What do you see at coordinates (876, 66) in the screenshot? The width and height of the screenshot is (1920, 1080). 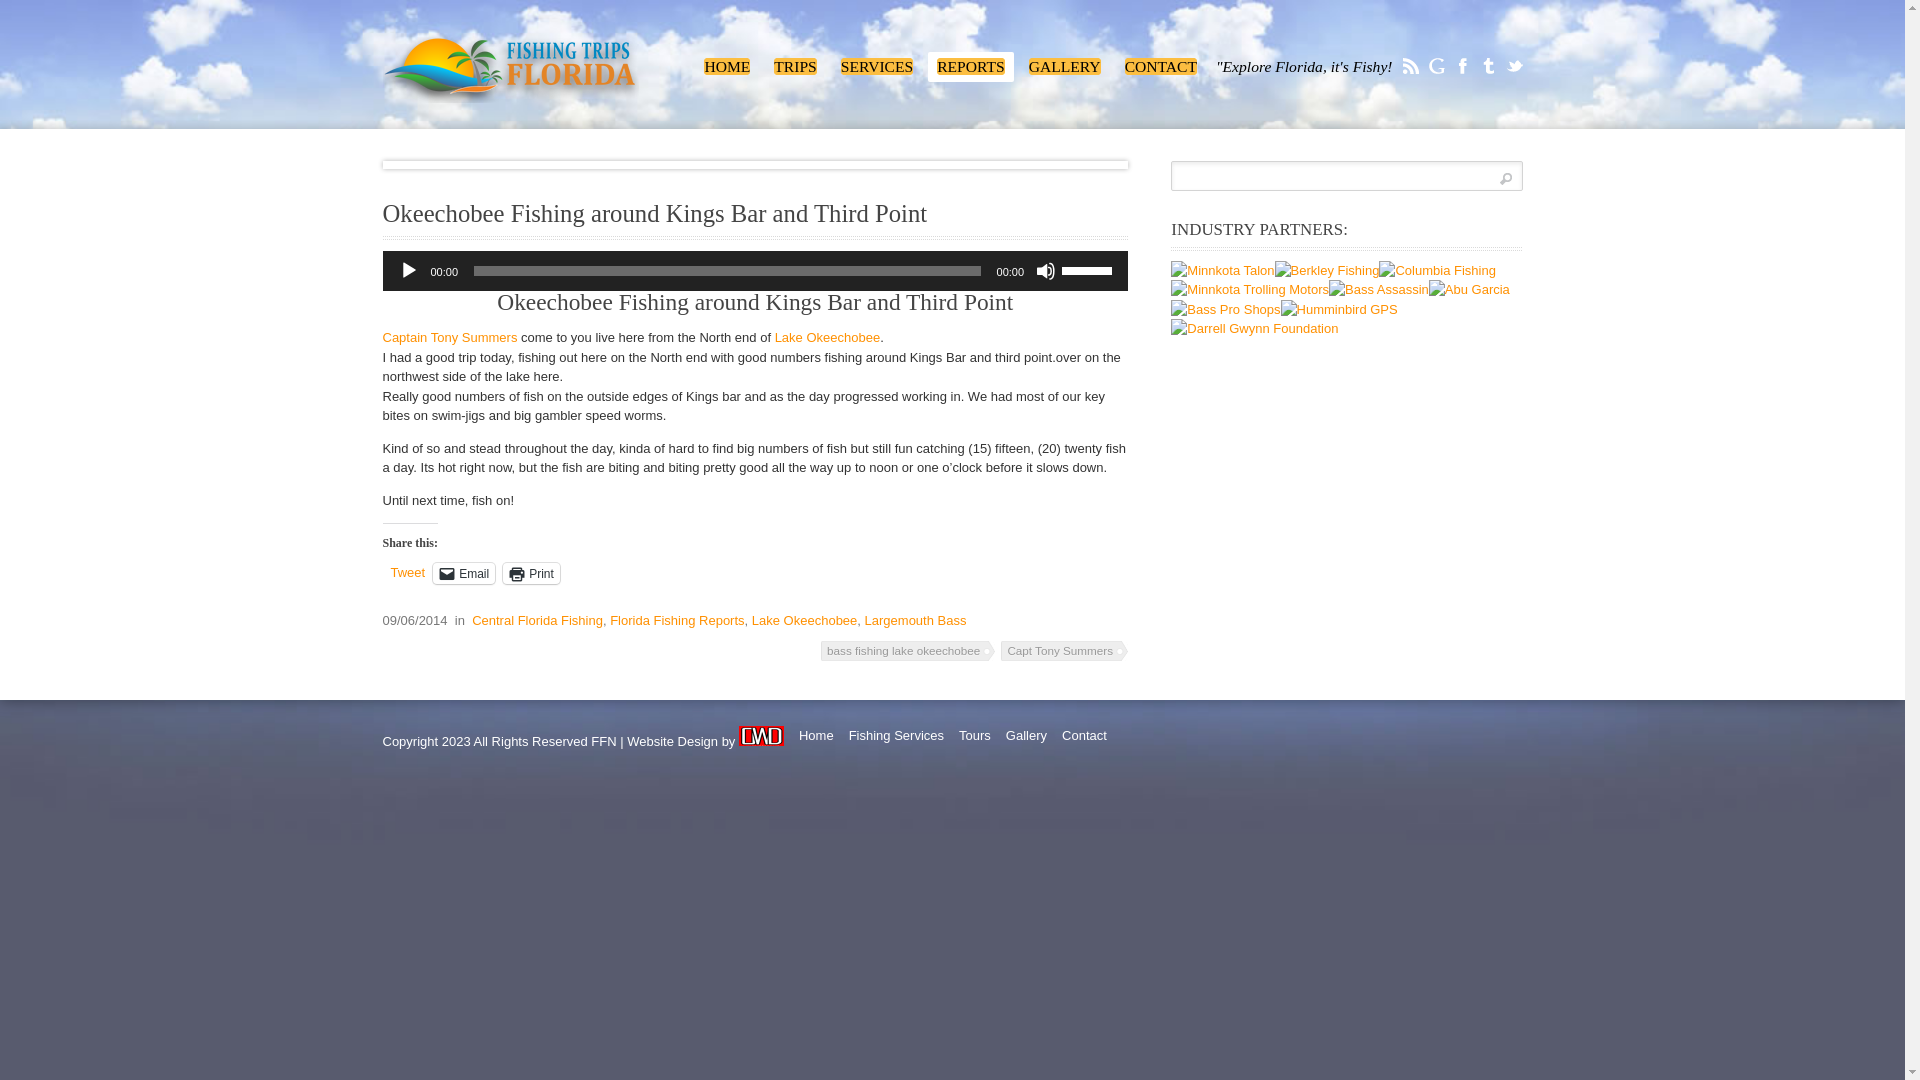 I see `Services` at bounding box center [876, 66].